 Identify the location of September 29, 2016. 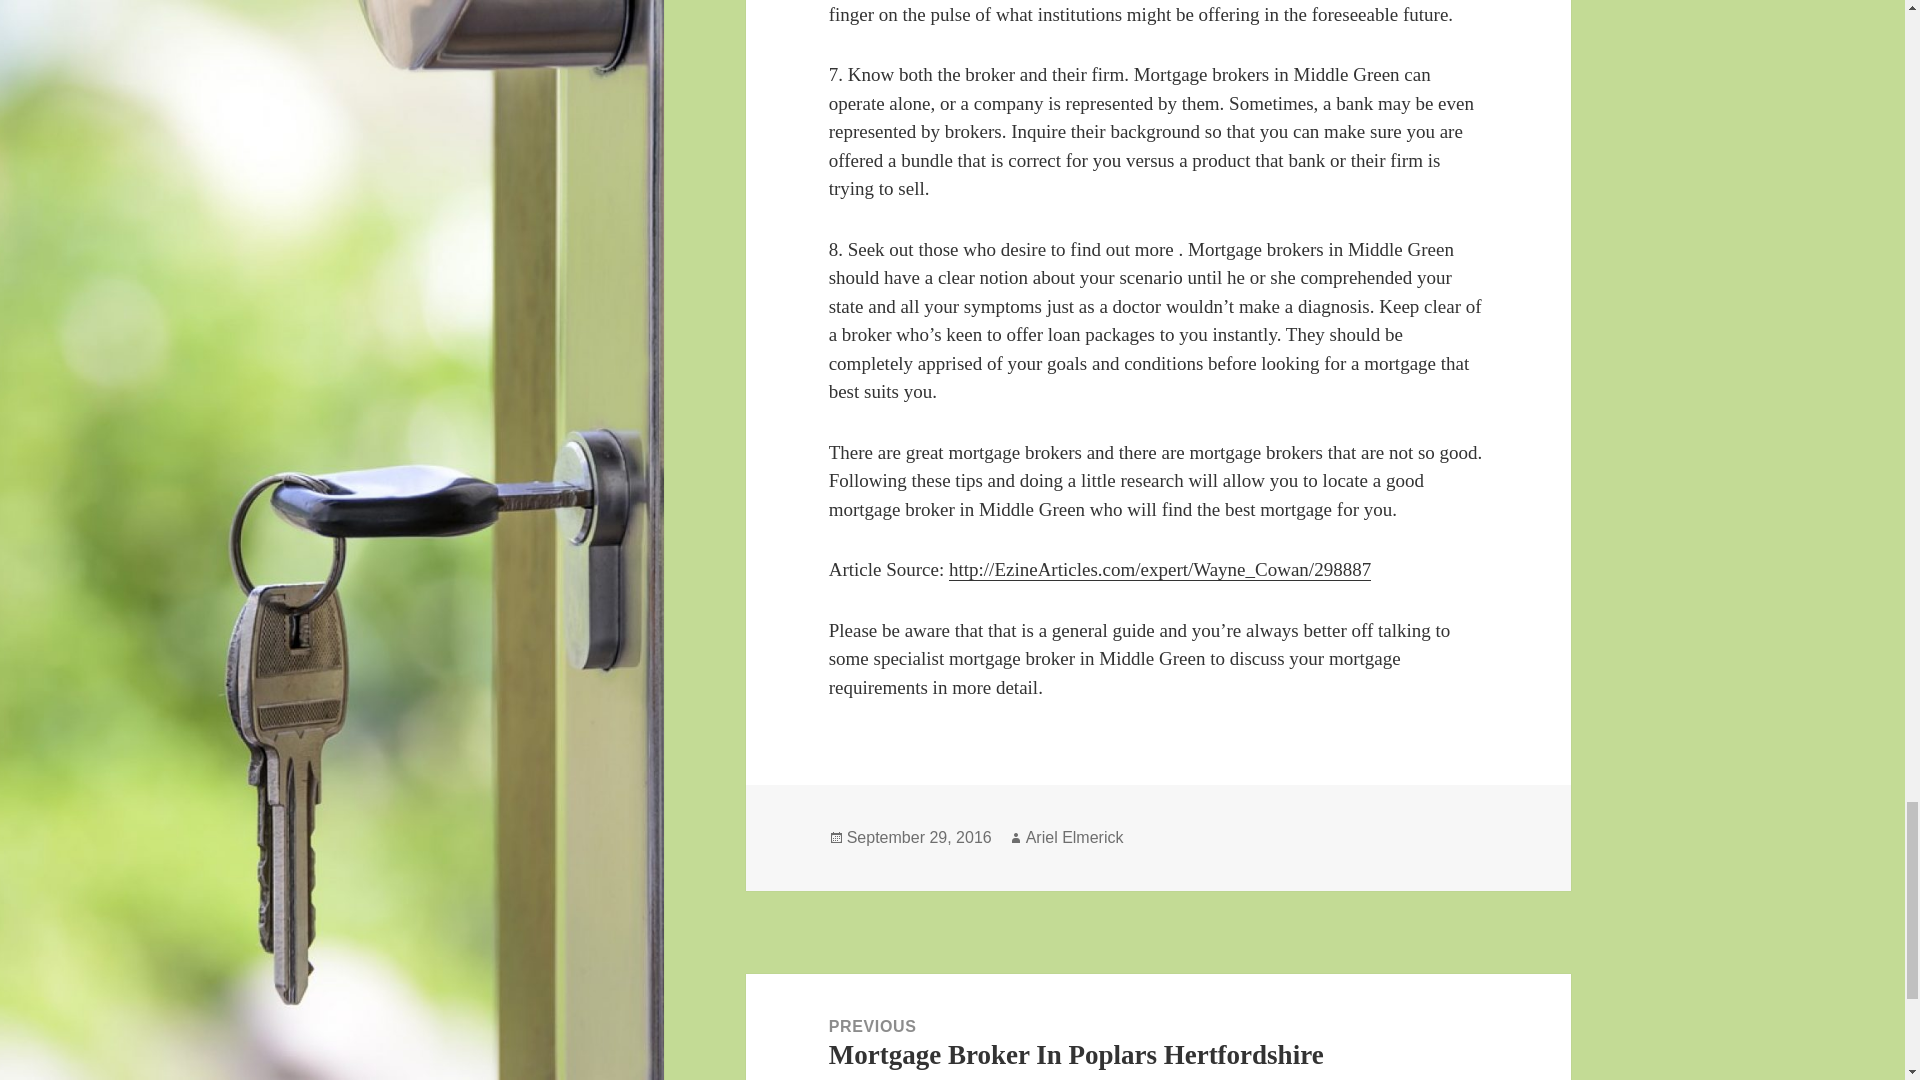
(919, 838).